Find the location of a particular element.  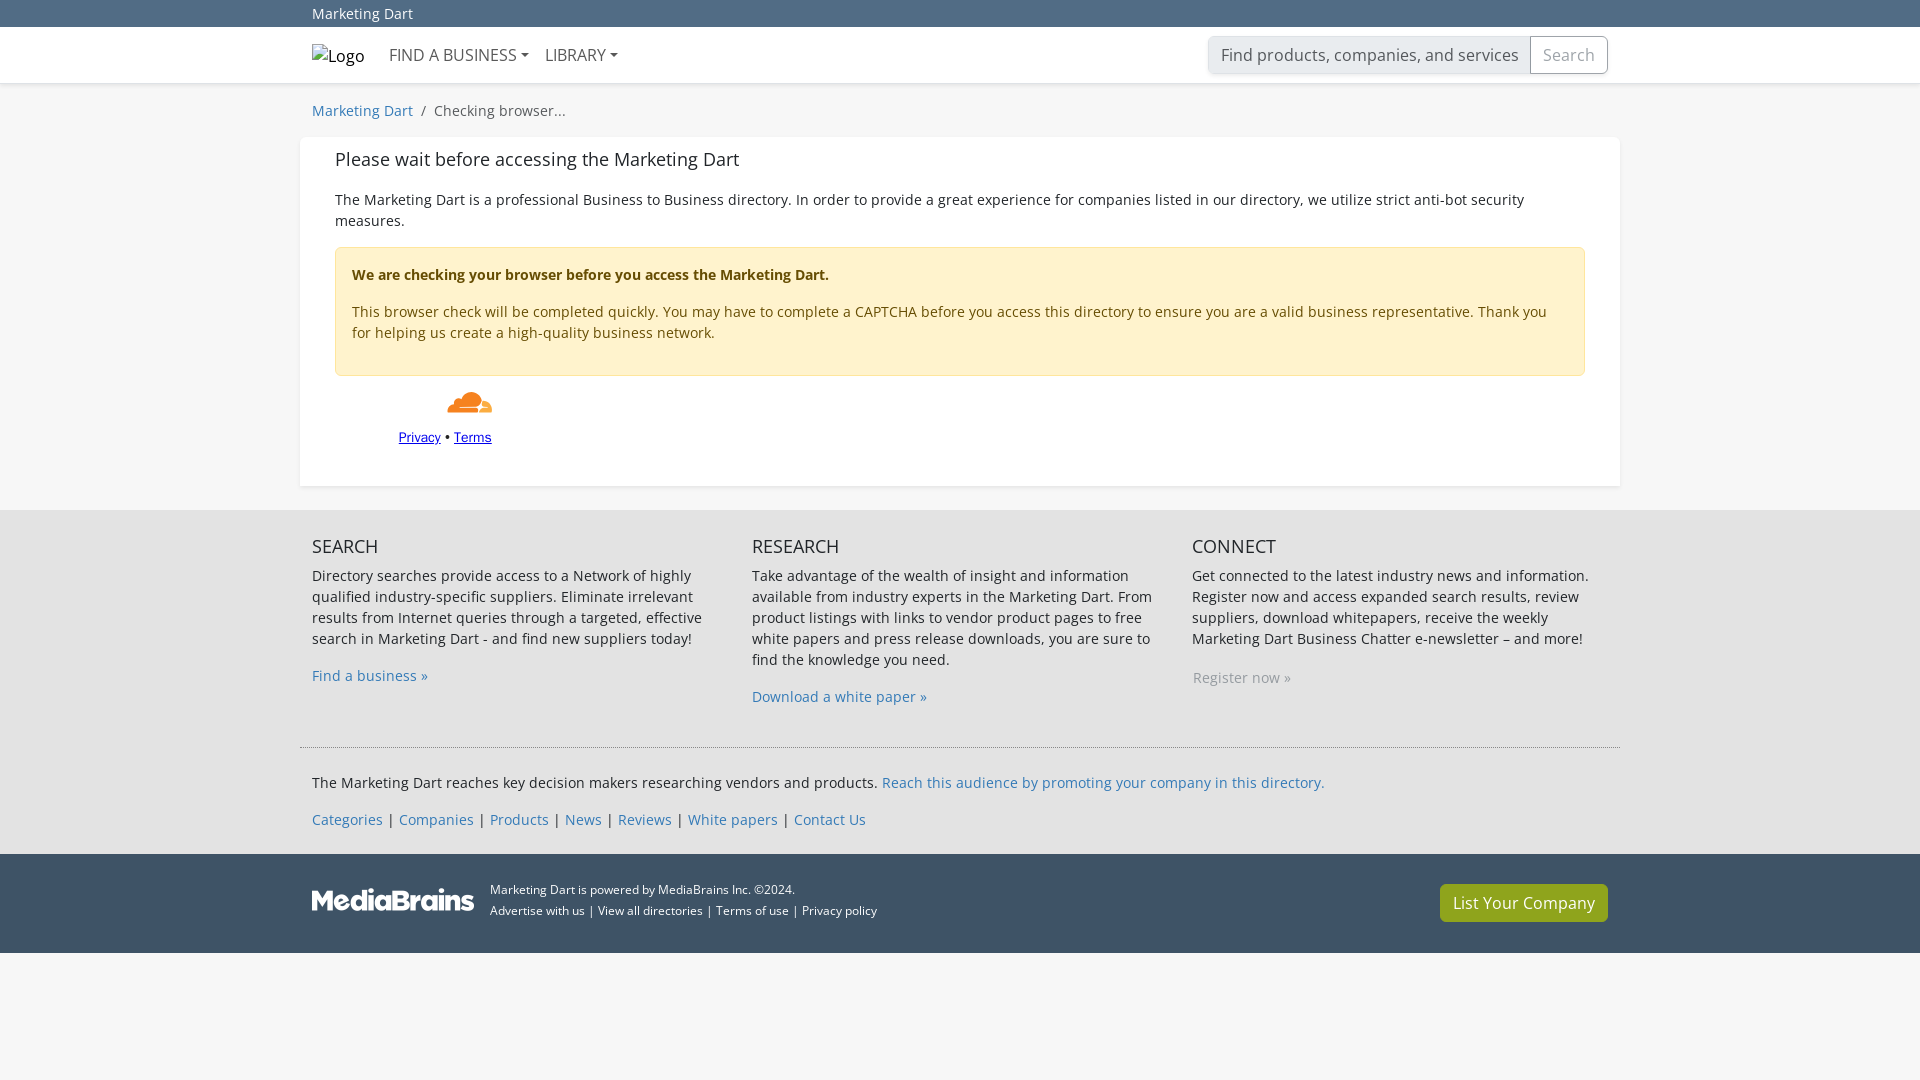

Search is located at coordinates (1569, 54).